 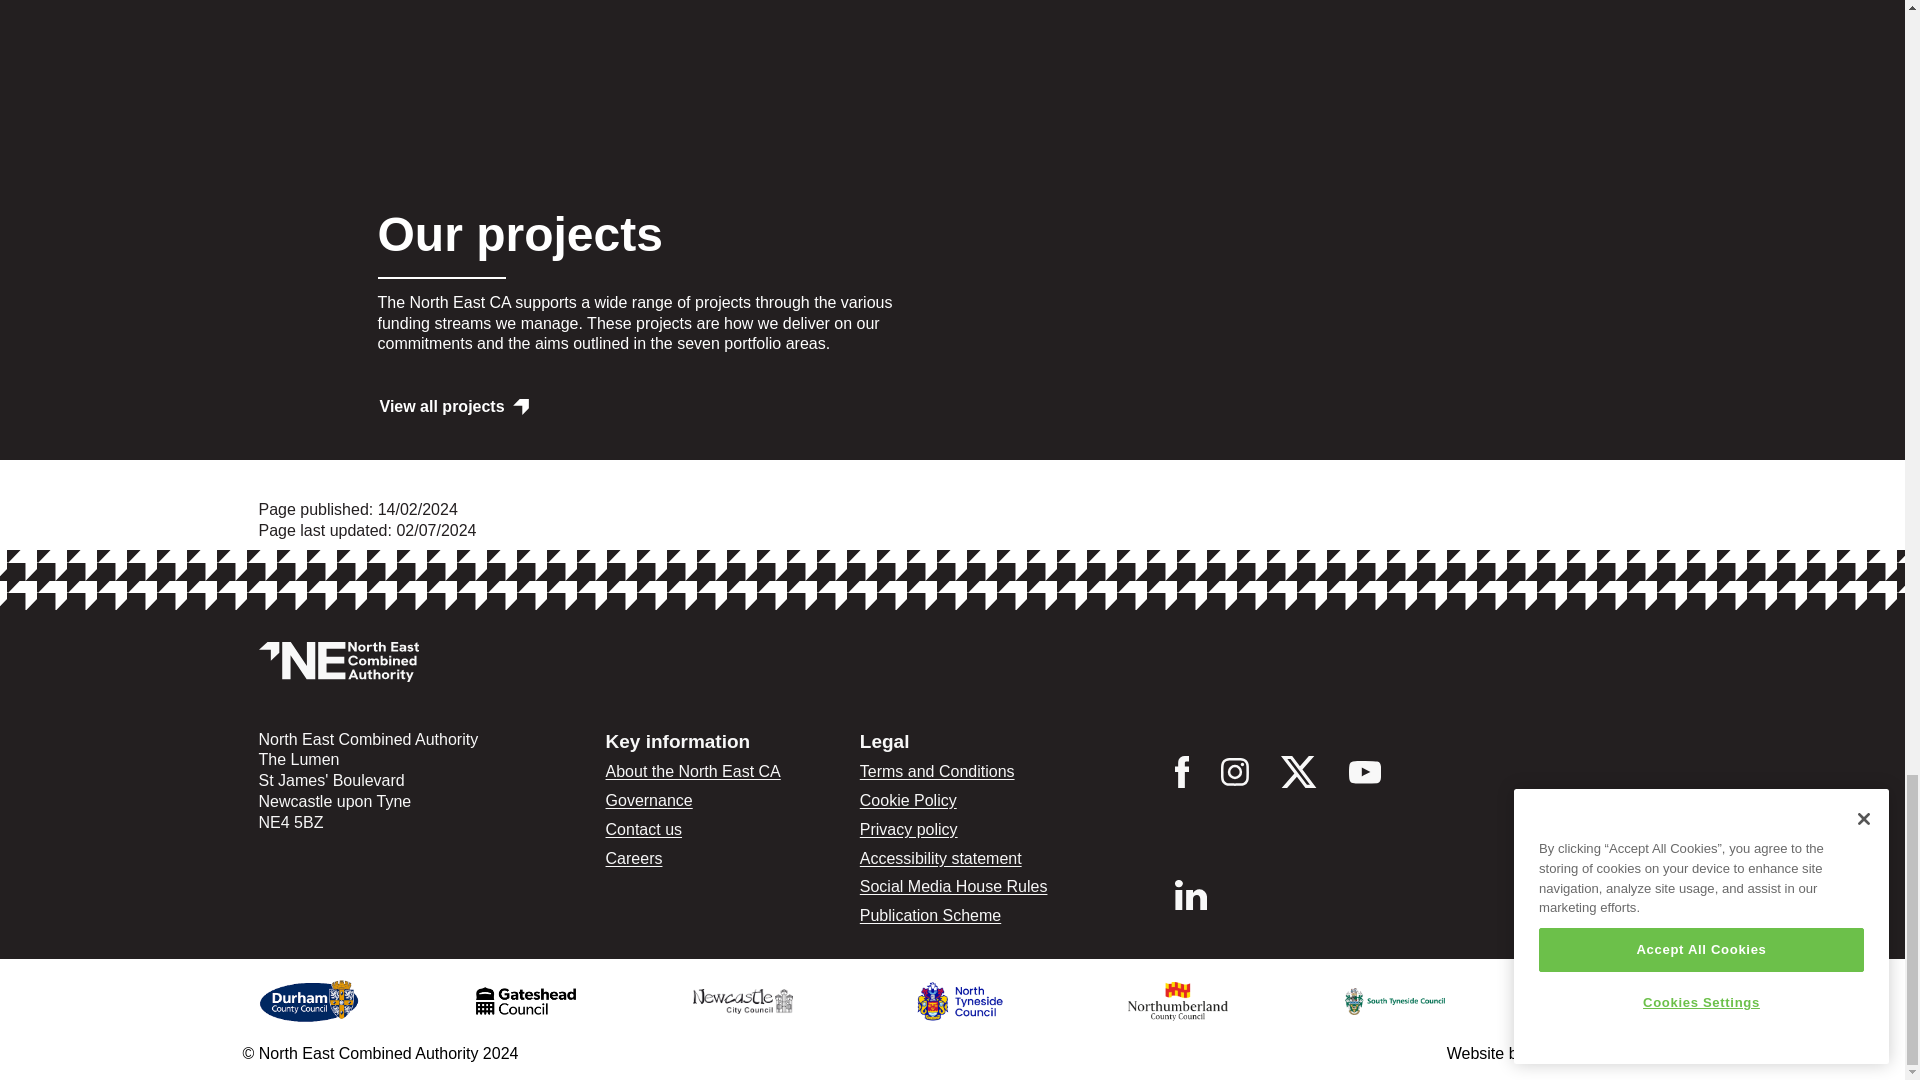 I want to click on Governance, so click(x=650, y=800).